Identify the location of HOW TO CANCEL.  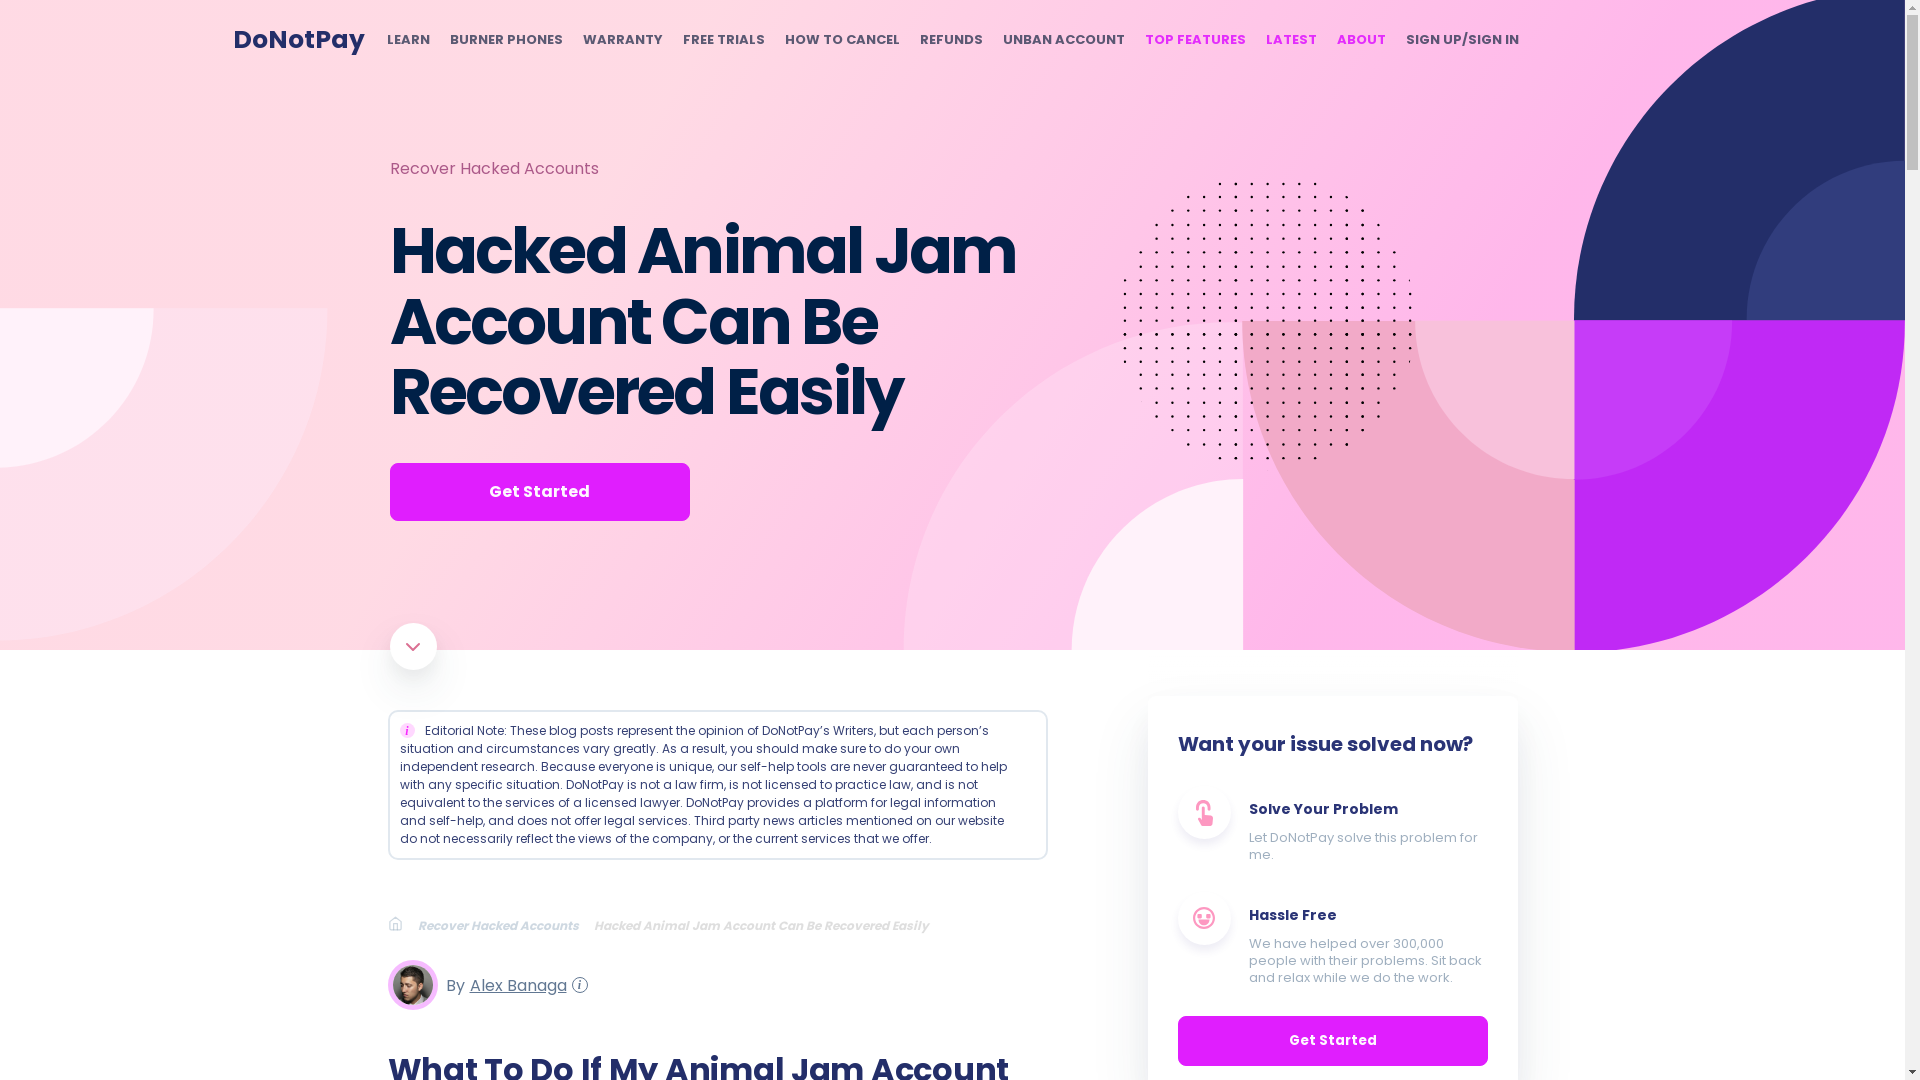
(840, 40).